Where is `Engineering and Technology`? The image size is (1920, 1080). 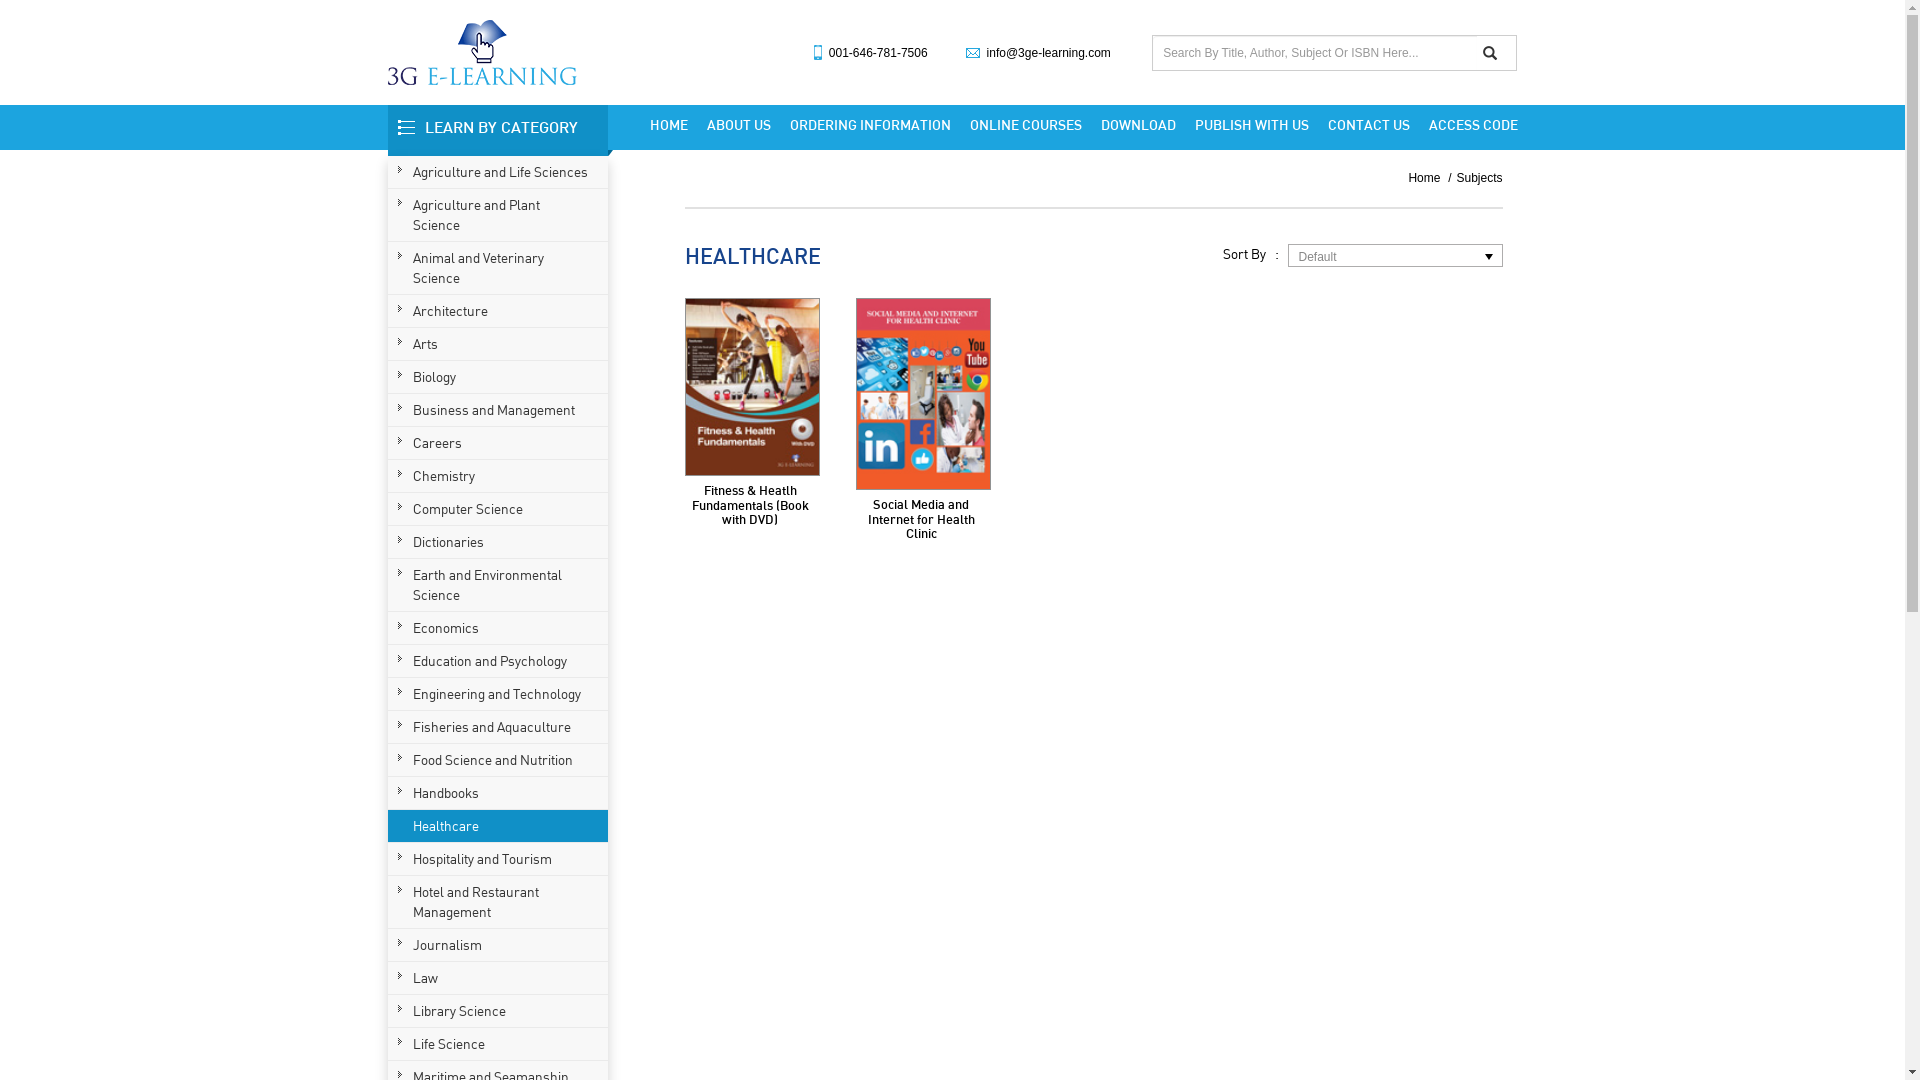 Engineering and Technology is located at coordinates (500, 694).